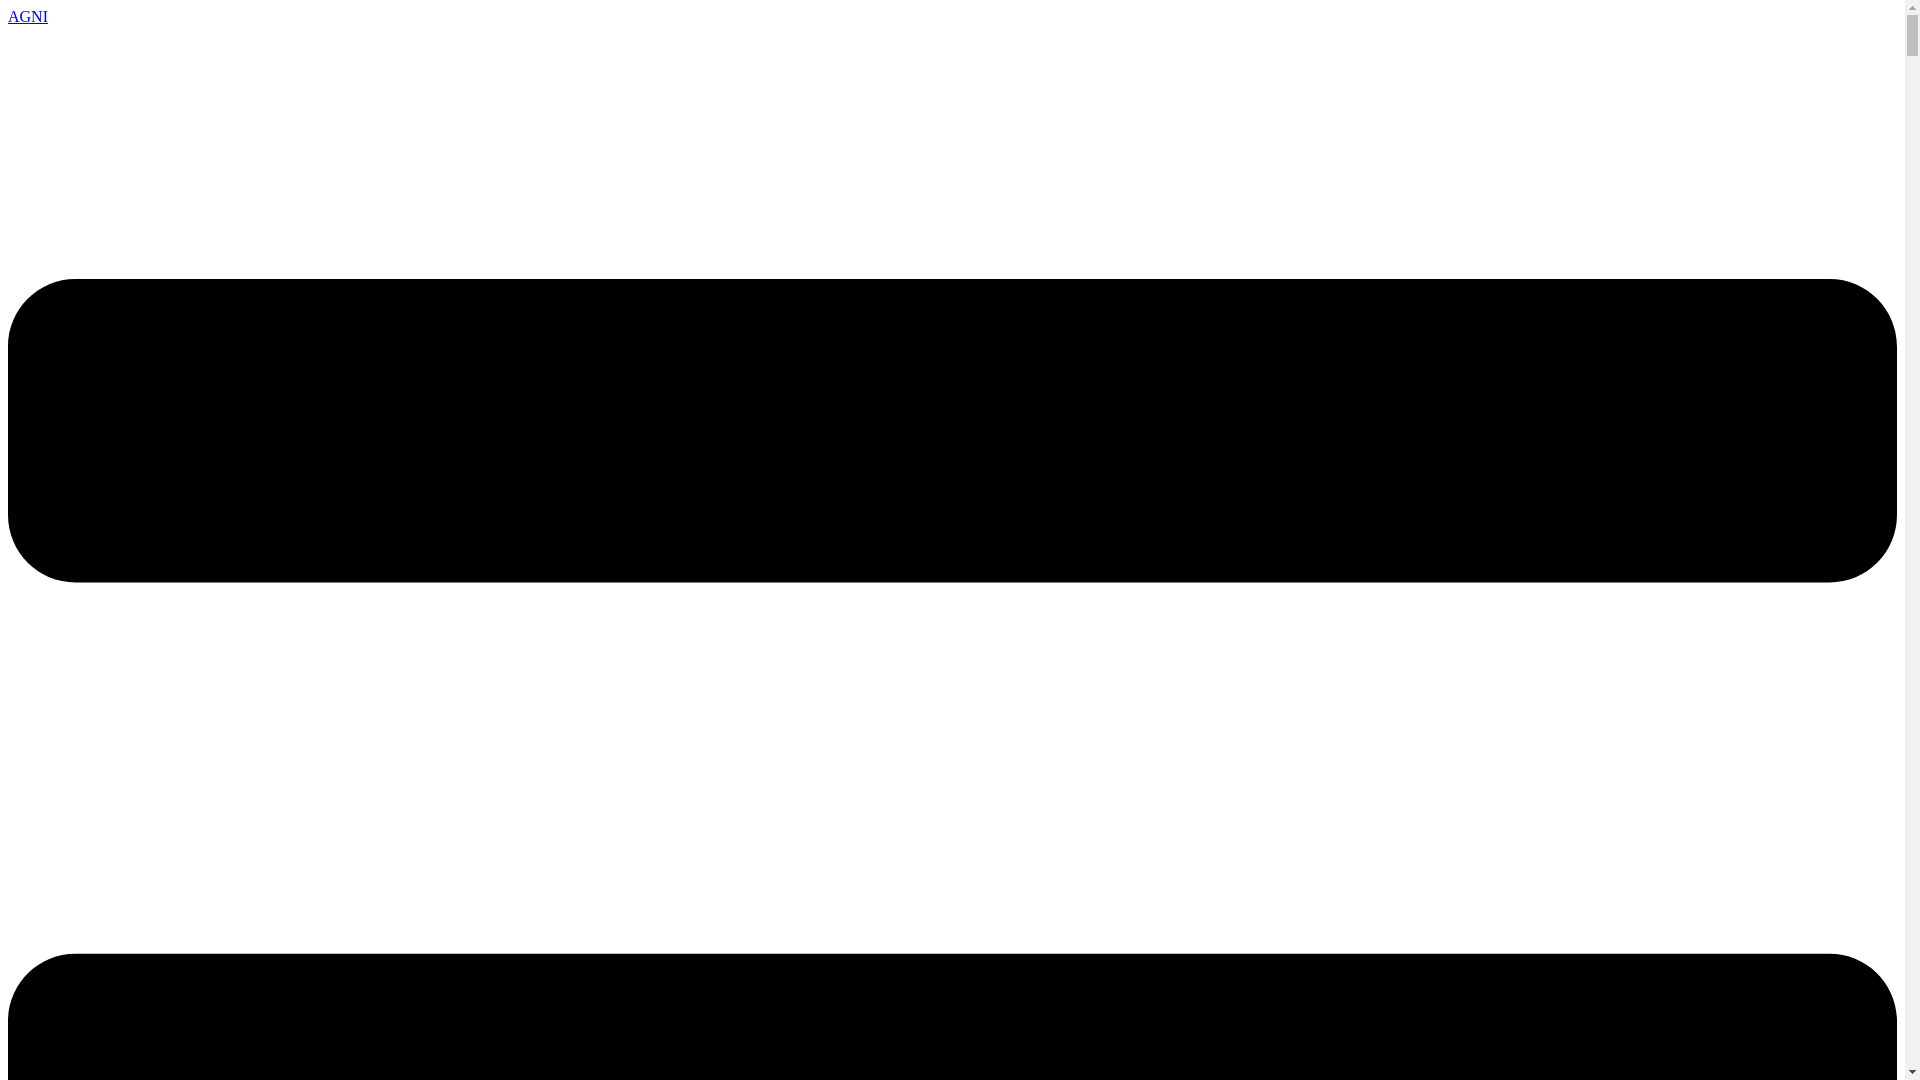  I want to click on AGNI, so click(28, 16).